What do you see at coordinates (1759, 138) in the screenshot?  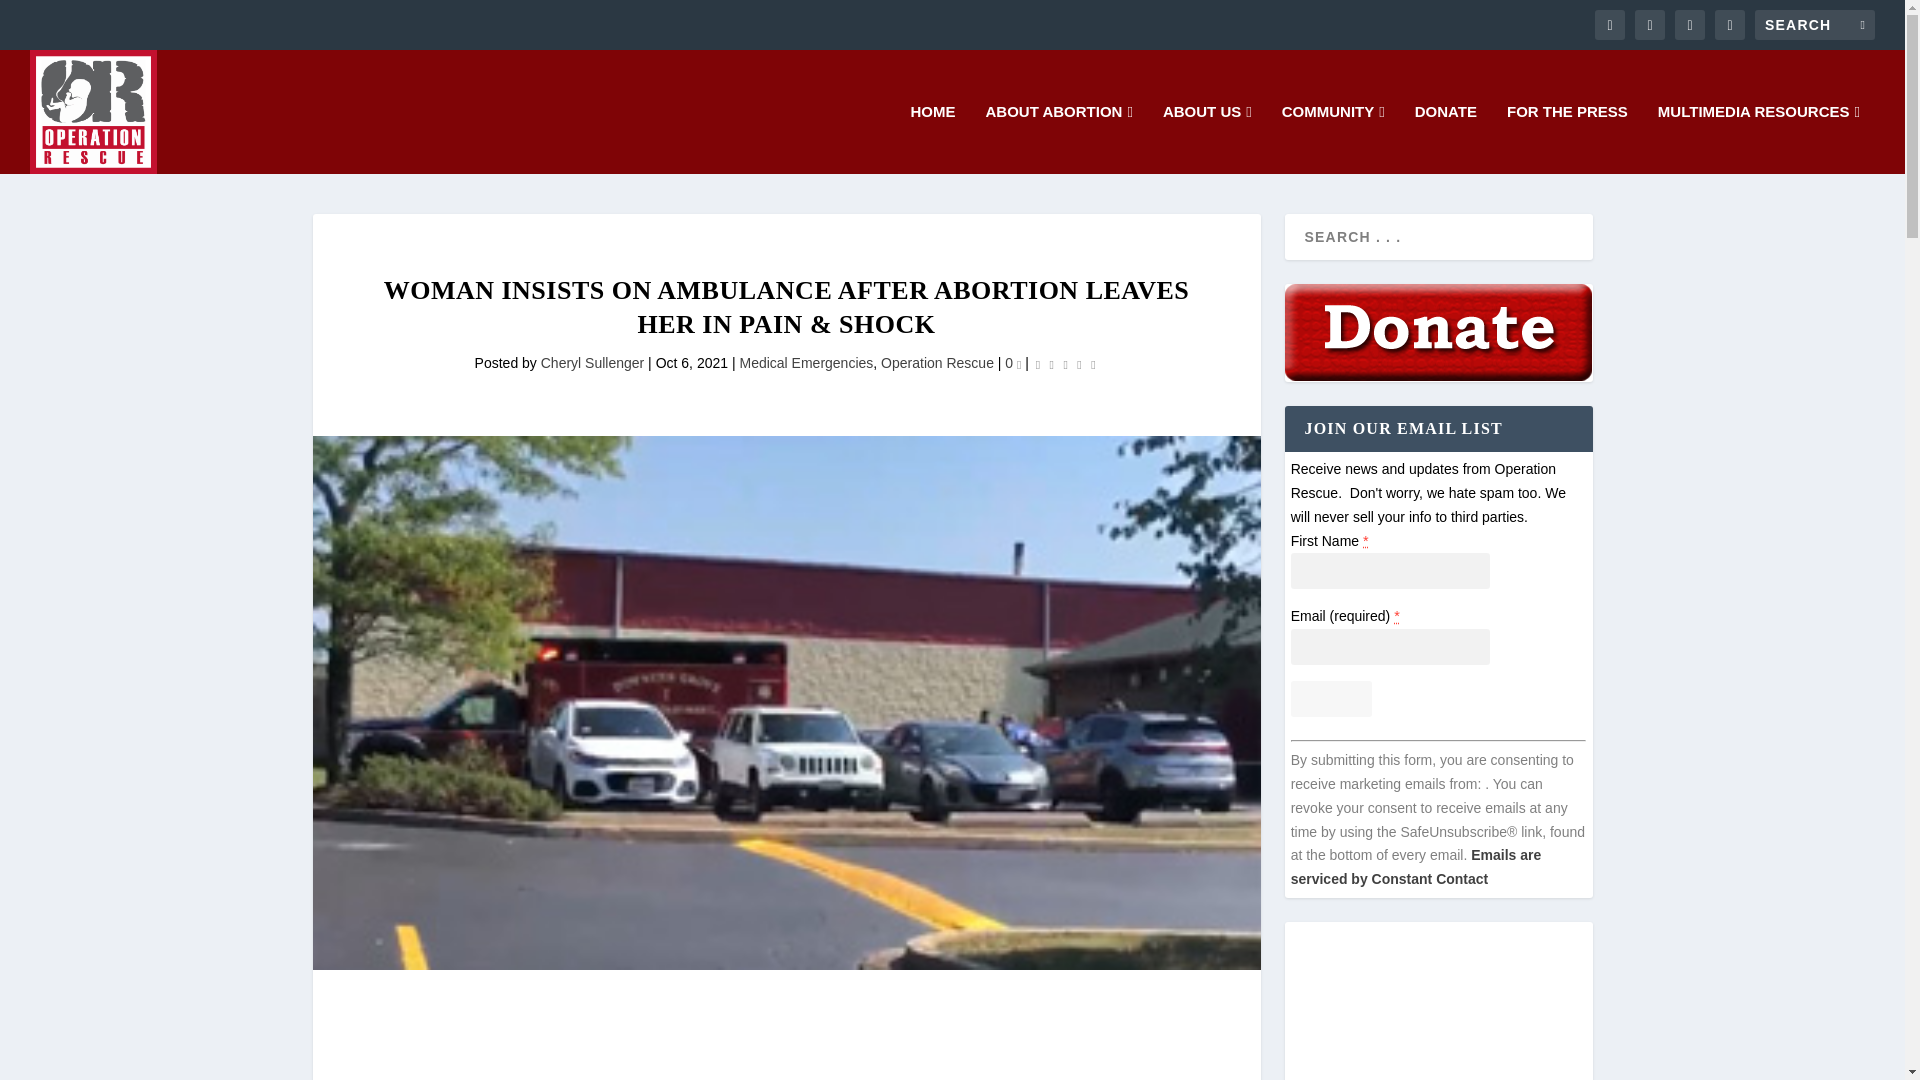 I see `MULTIMEDIA RESOURCES` at bounding box center [1759, 138].